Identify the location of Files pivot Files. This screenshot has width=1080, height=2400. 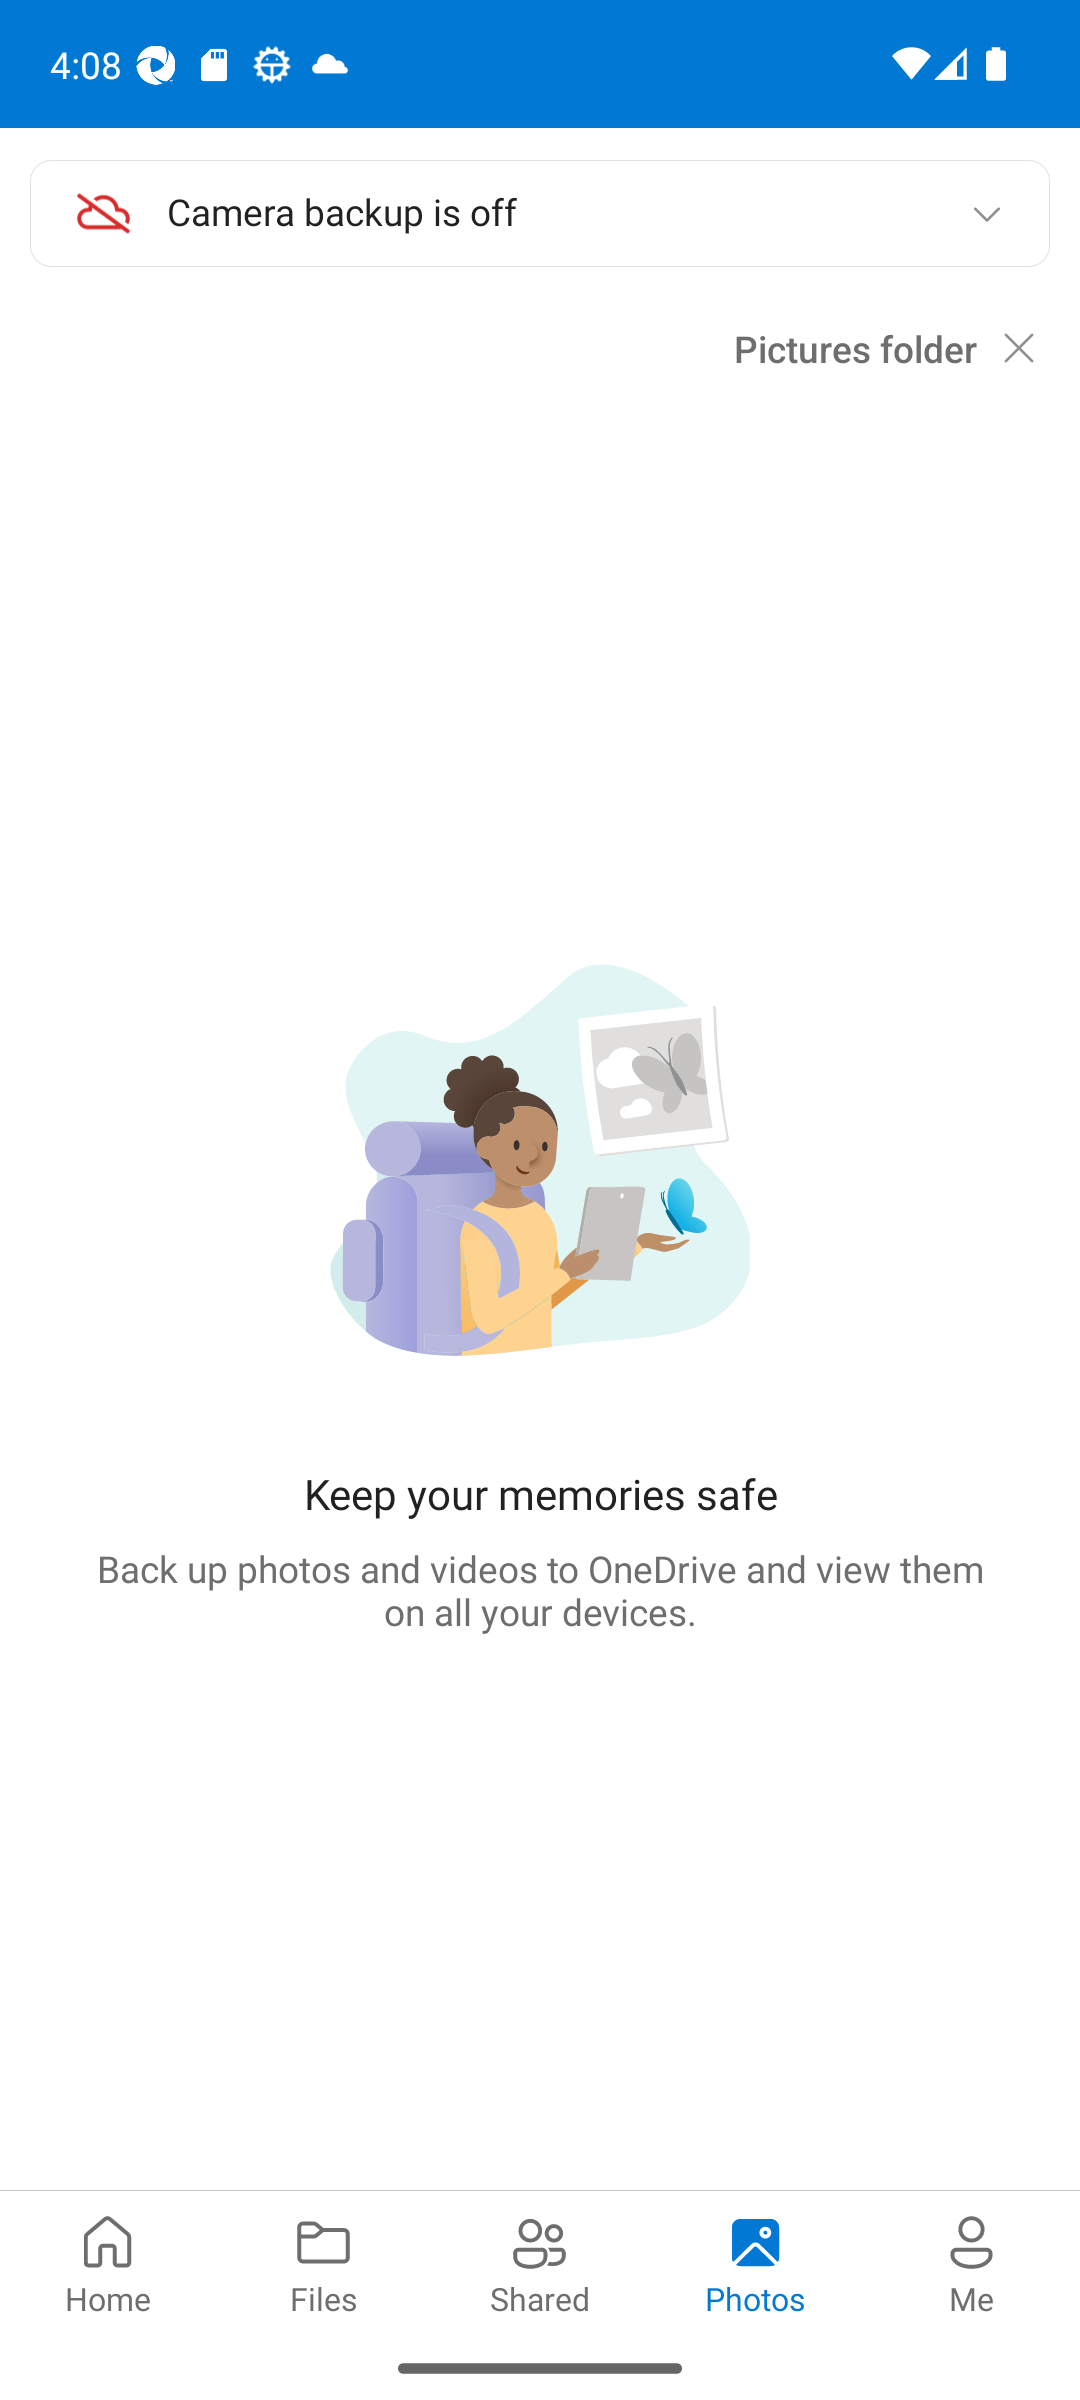
(324, 2262).